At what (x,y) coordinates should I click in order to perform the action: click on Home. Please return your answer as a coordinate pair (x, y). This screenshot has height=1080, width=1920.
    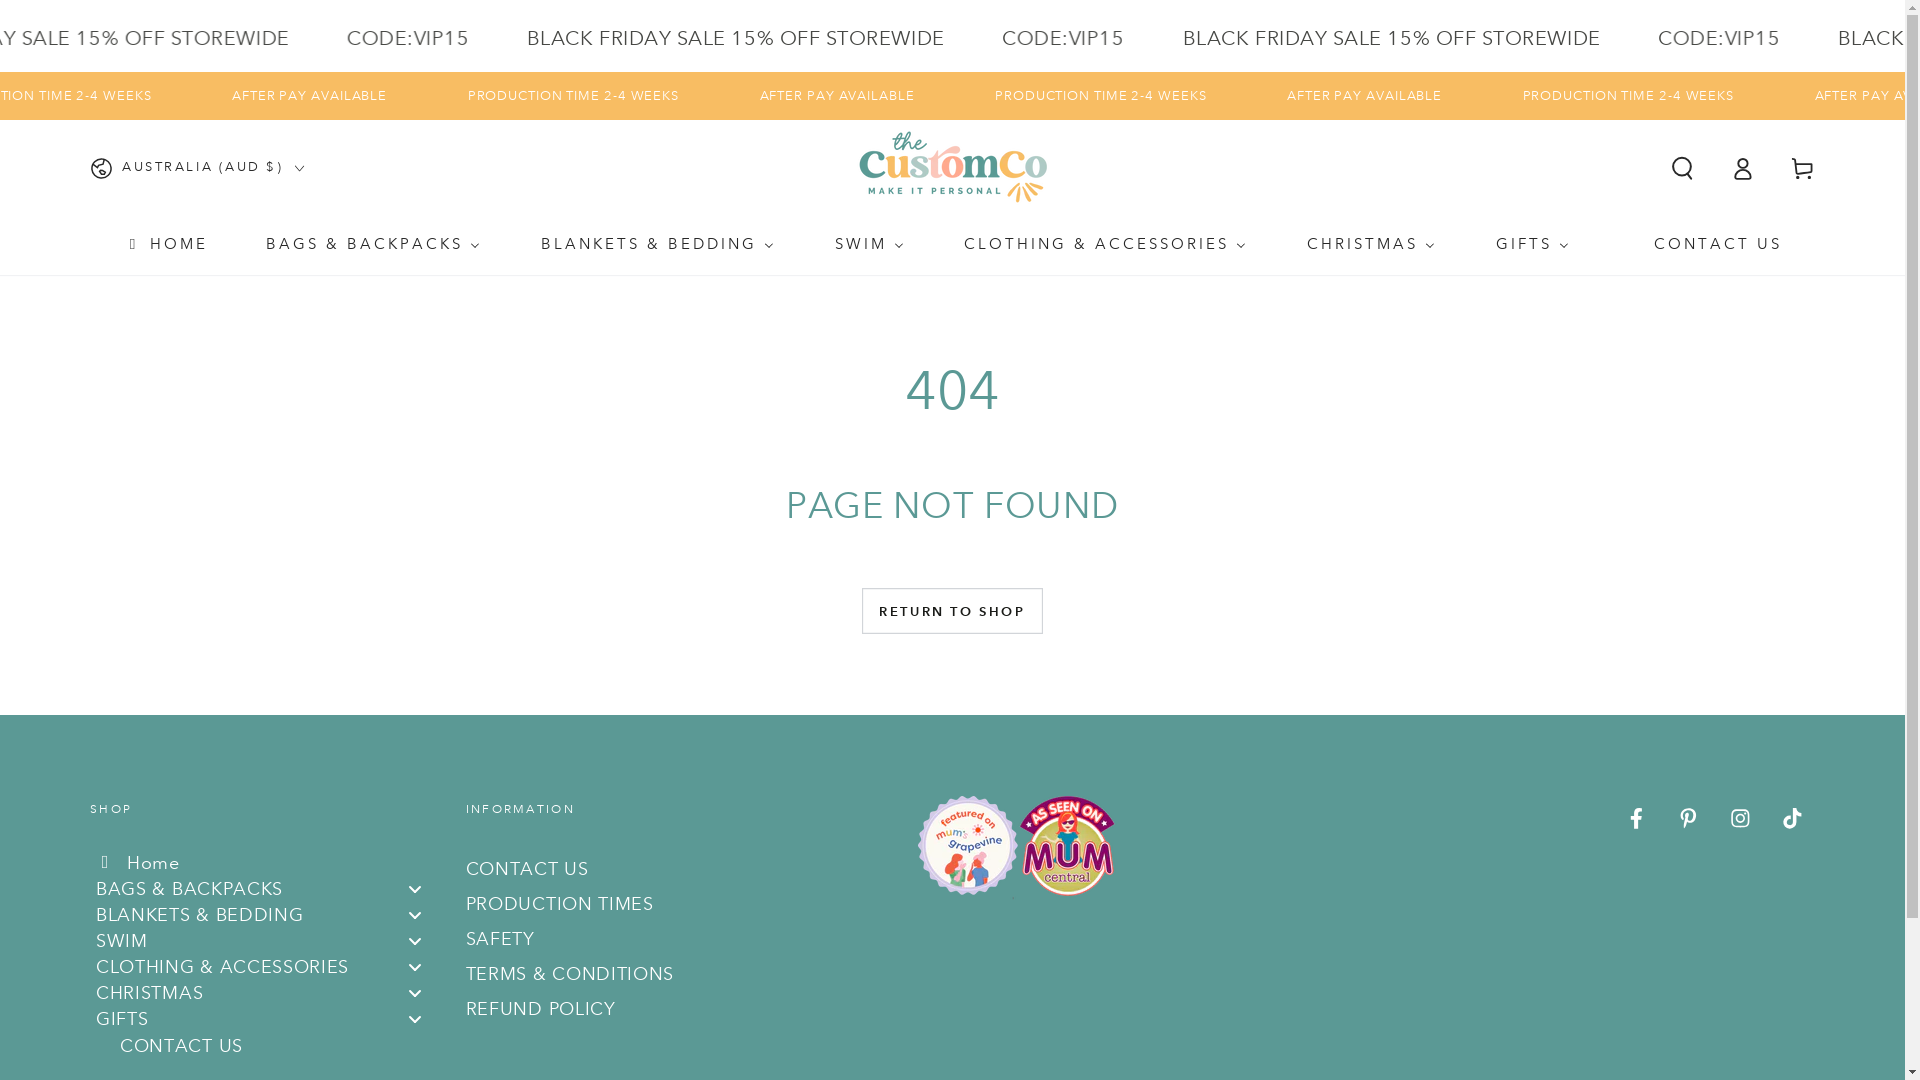
    Looking at the image, I should click on (266, 863).